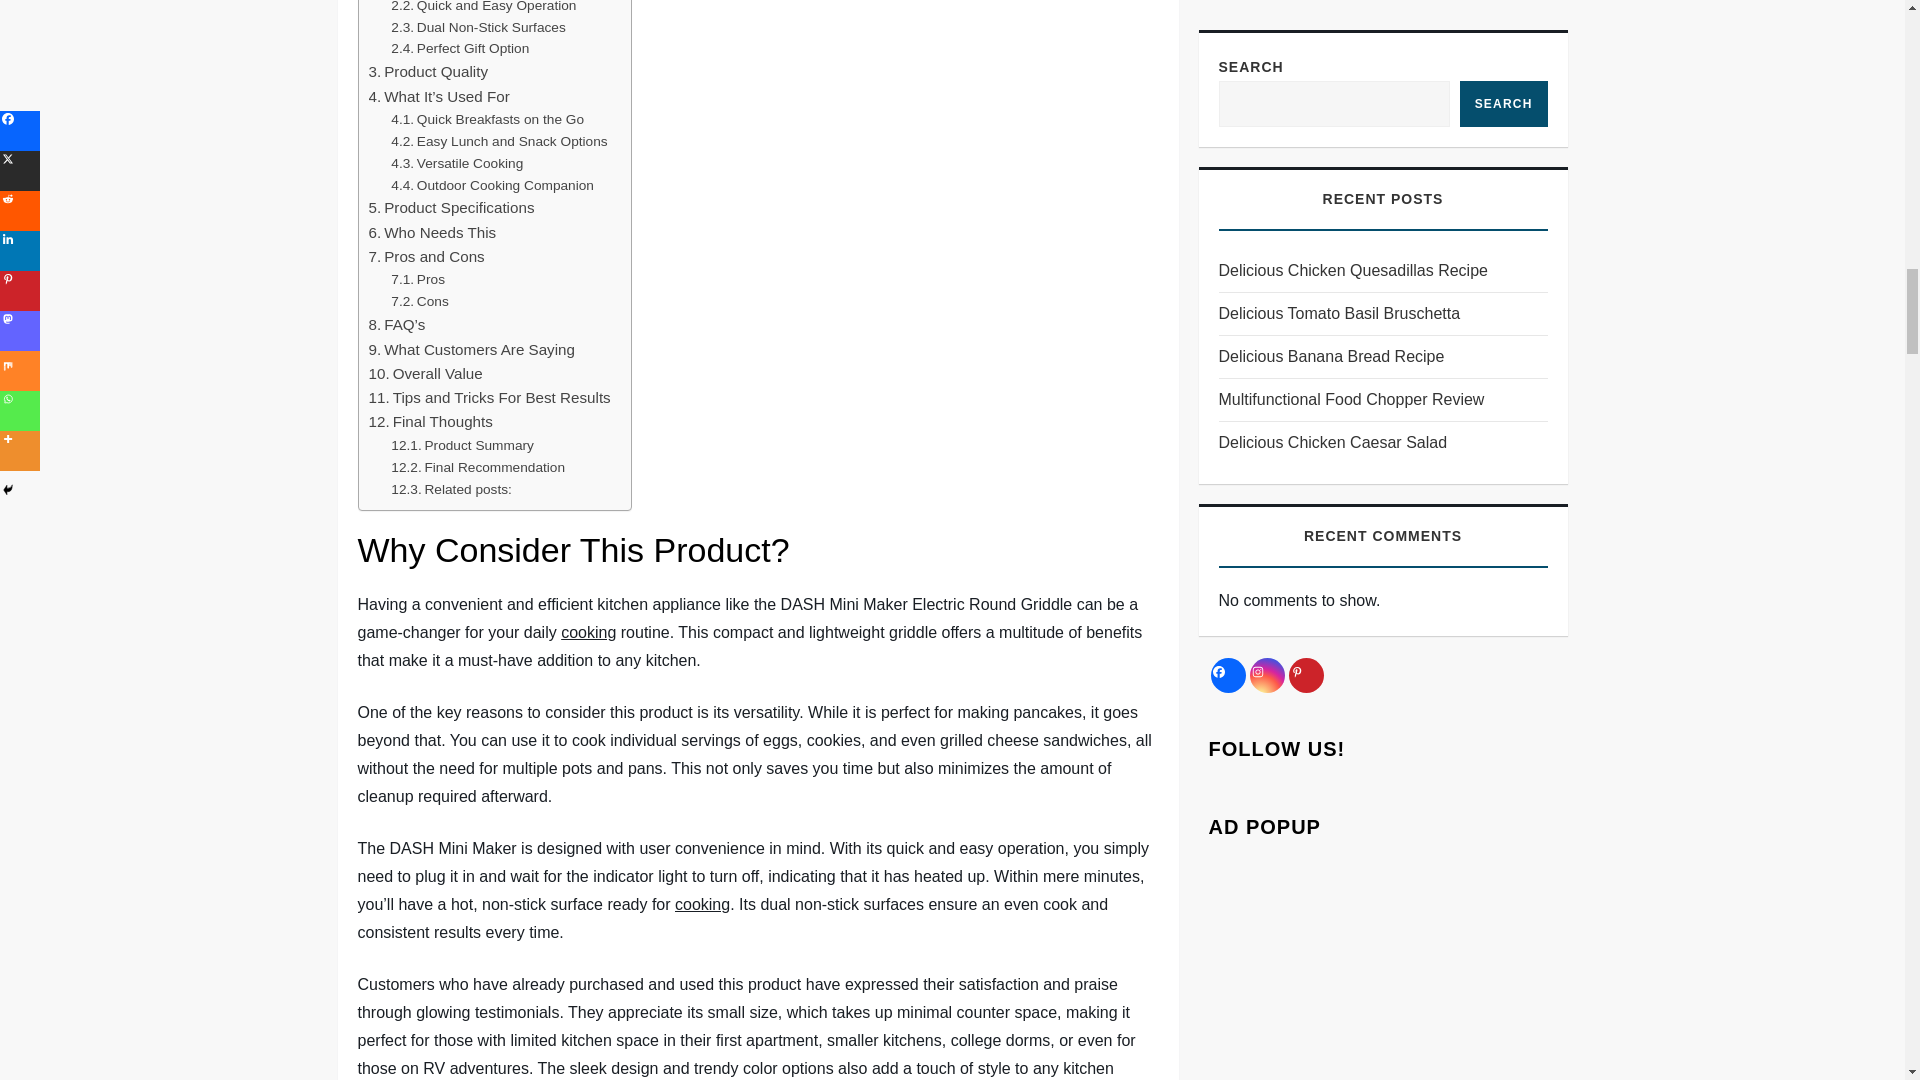 This screenshot has width=1920, height=1080. I want to click on Product Specifications, so click(450, 208).